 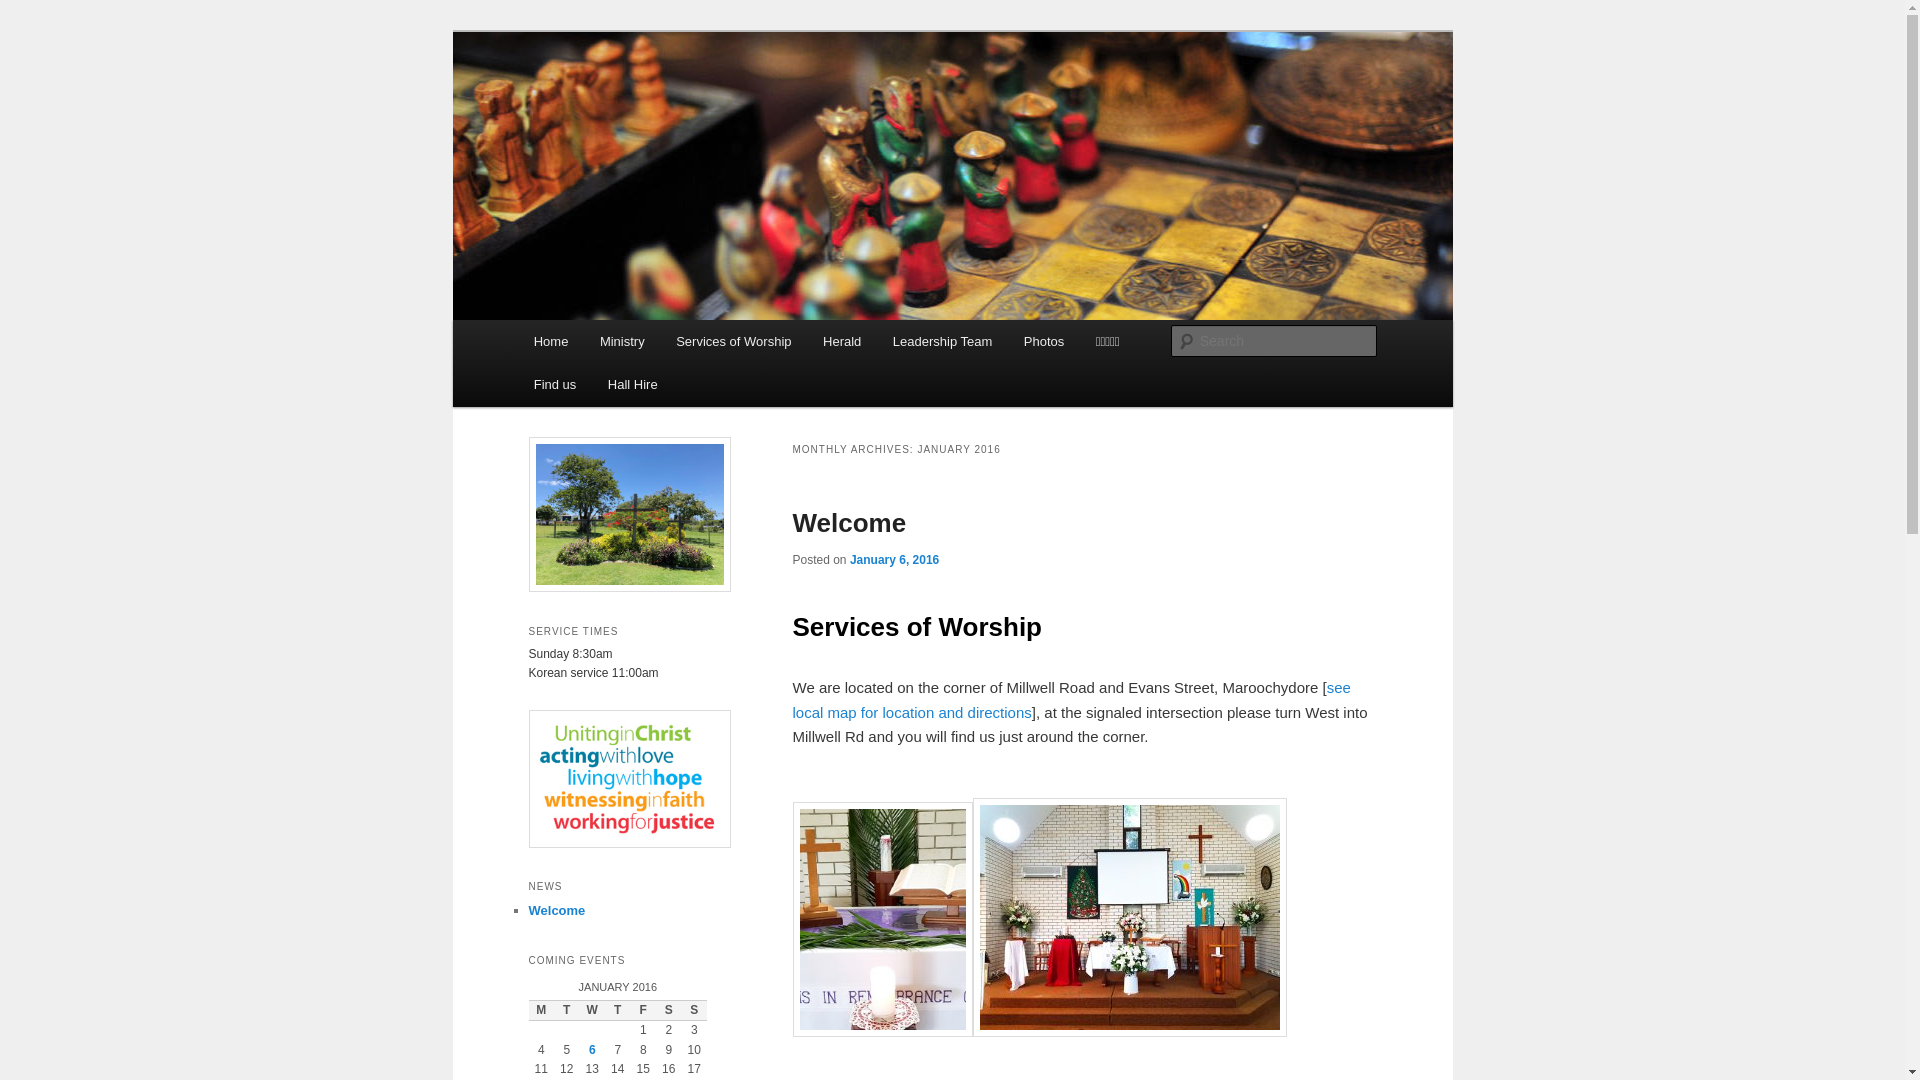 What do you see at coordinates (622, 342) in the screenshot?
I see `Ministry` at bounding box center [622, 342].